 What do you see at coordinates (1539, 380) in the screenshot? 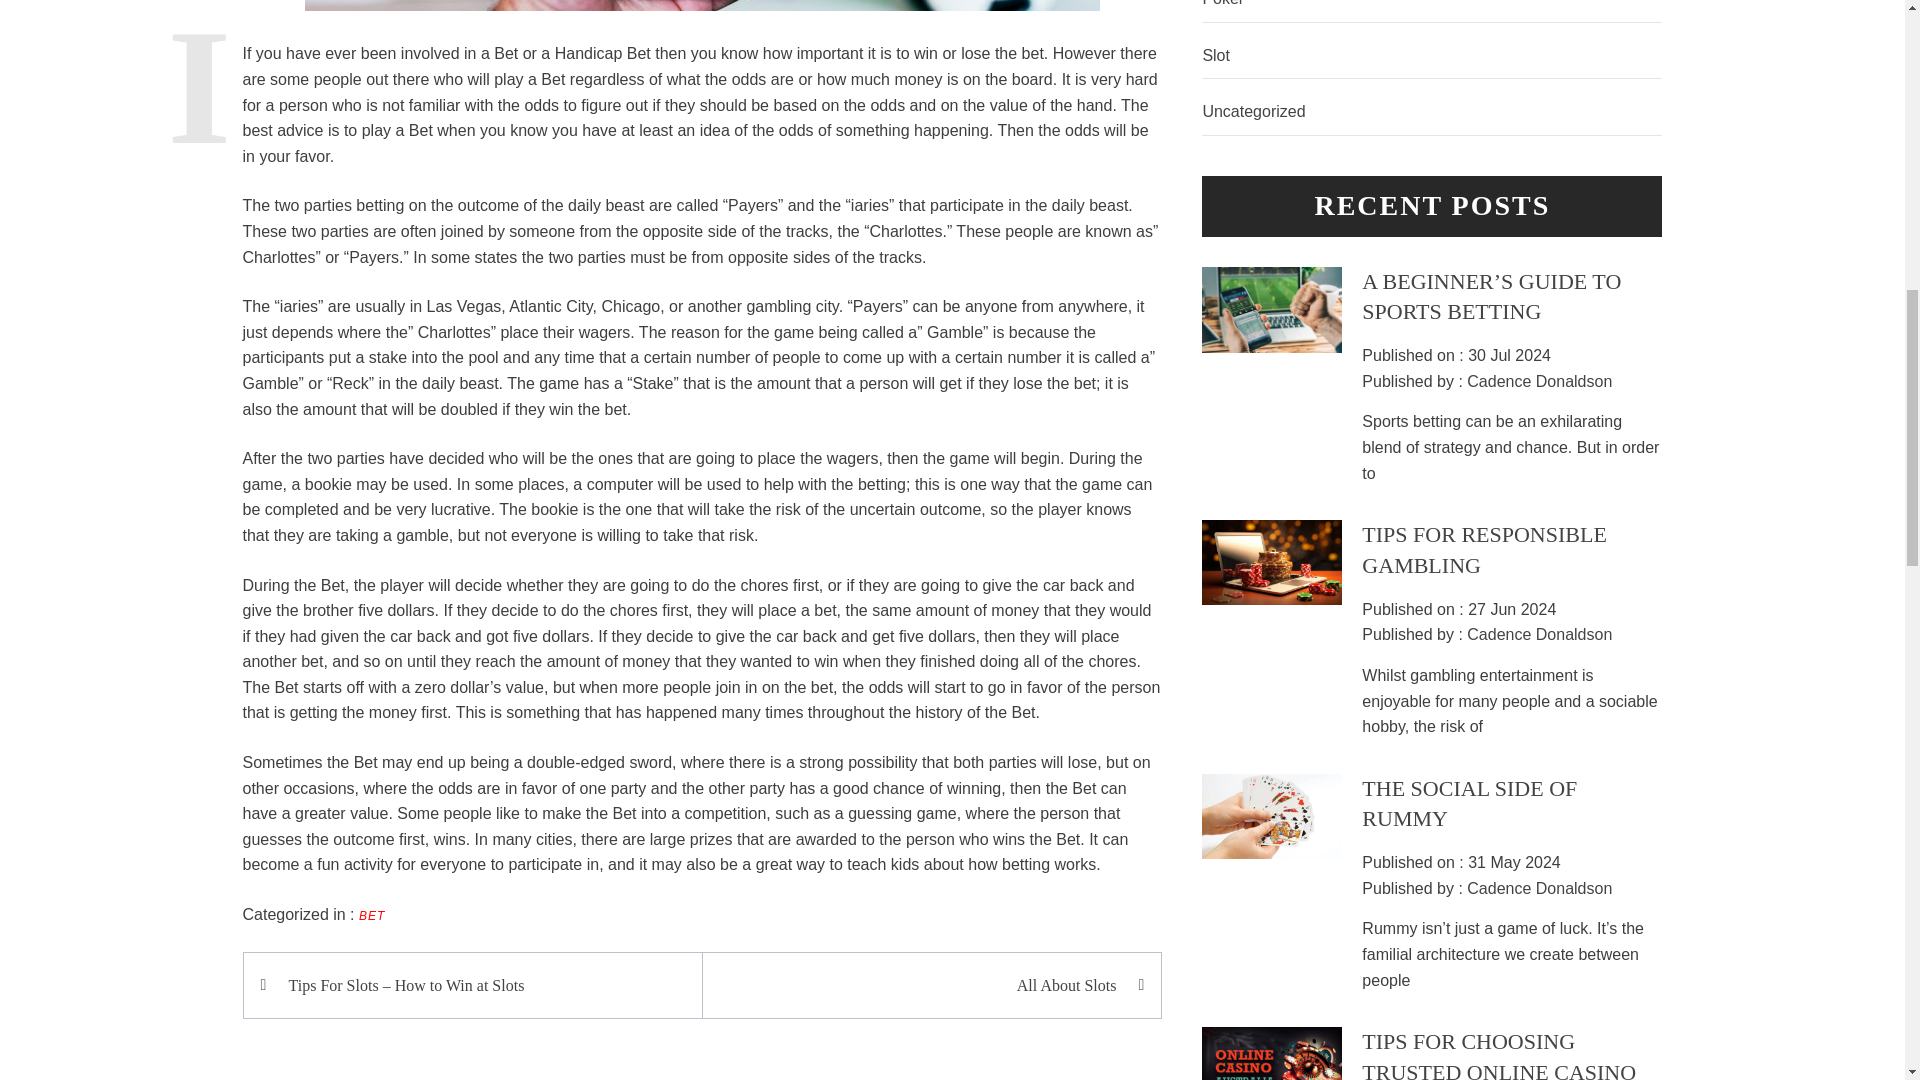
I see `Cadence Donaldson` at bounding box center [1539, 380].